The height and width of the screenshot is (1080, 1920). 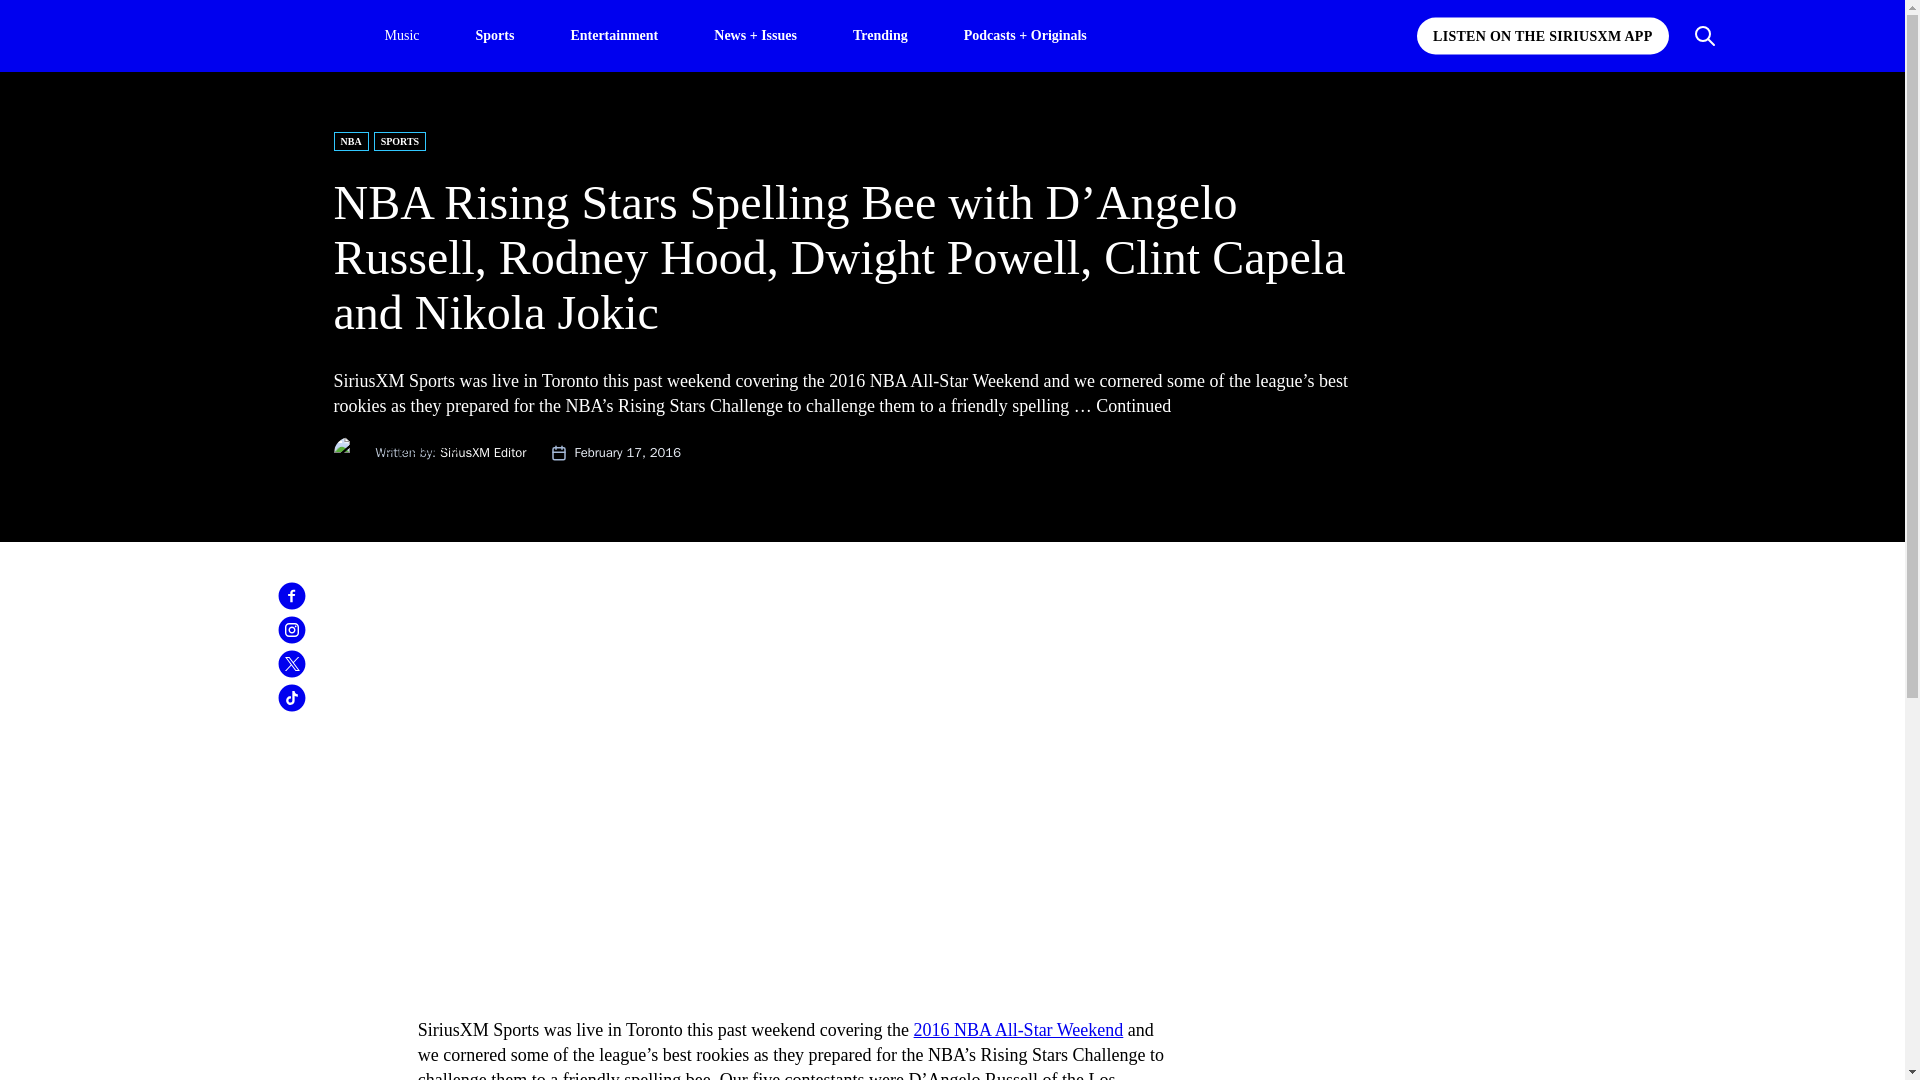 What do you see at coordinates (1018, 1030) in the screenshot?
I see `2016 NBA All-Star Weekend` at bounding box center [1018, 1030].